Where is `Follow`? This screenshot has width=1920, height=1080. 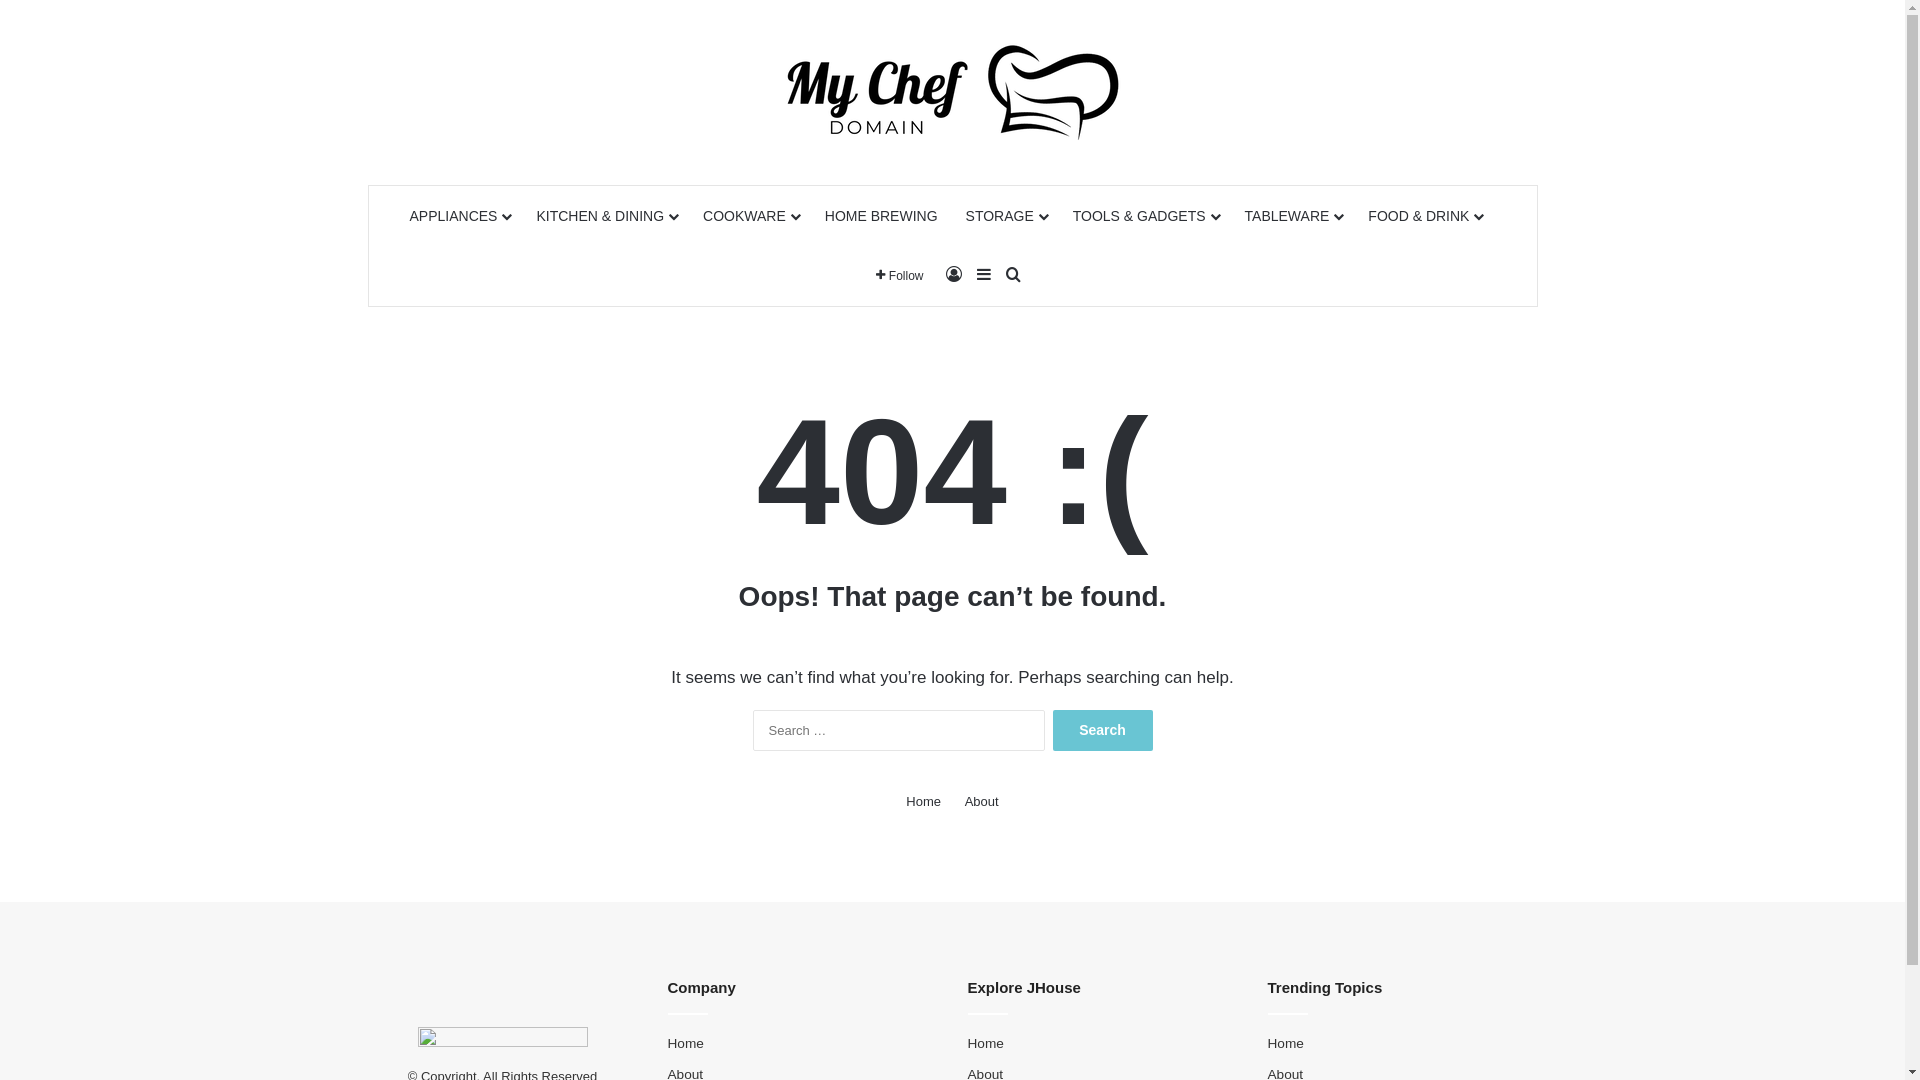 Follow is located at coordinates (900, 276).